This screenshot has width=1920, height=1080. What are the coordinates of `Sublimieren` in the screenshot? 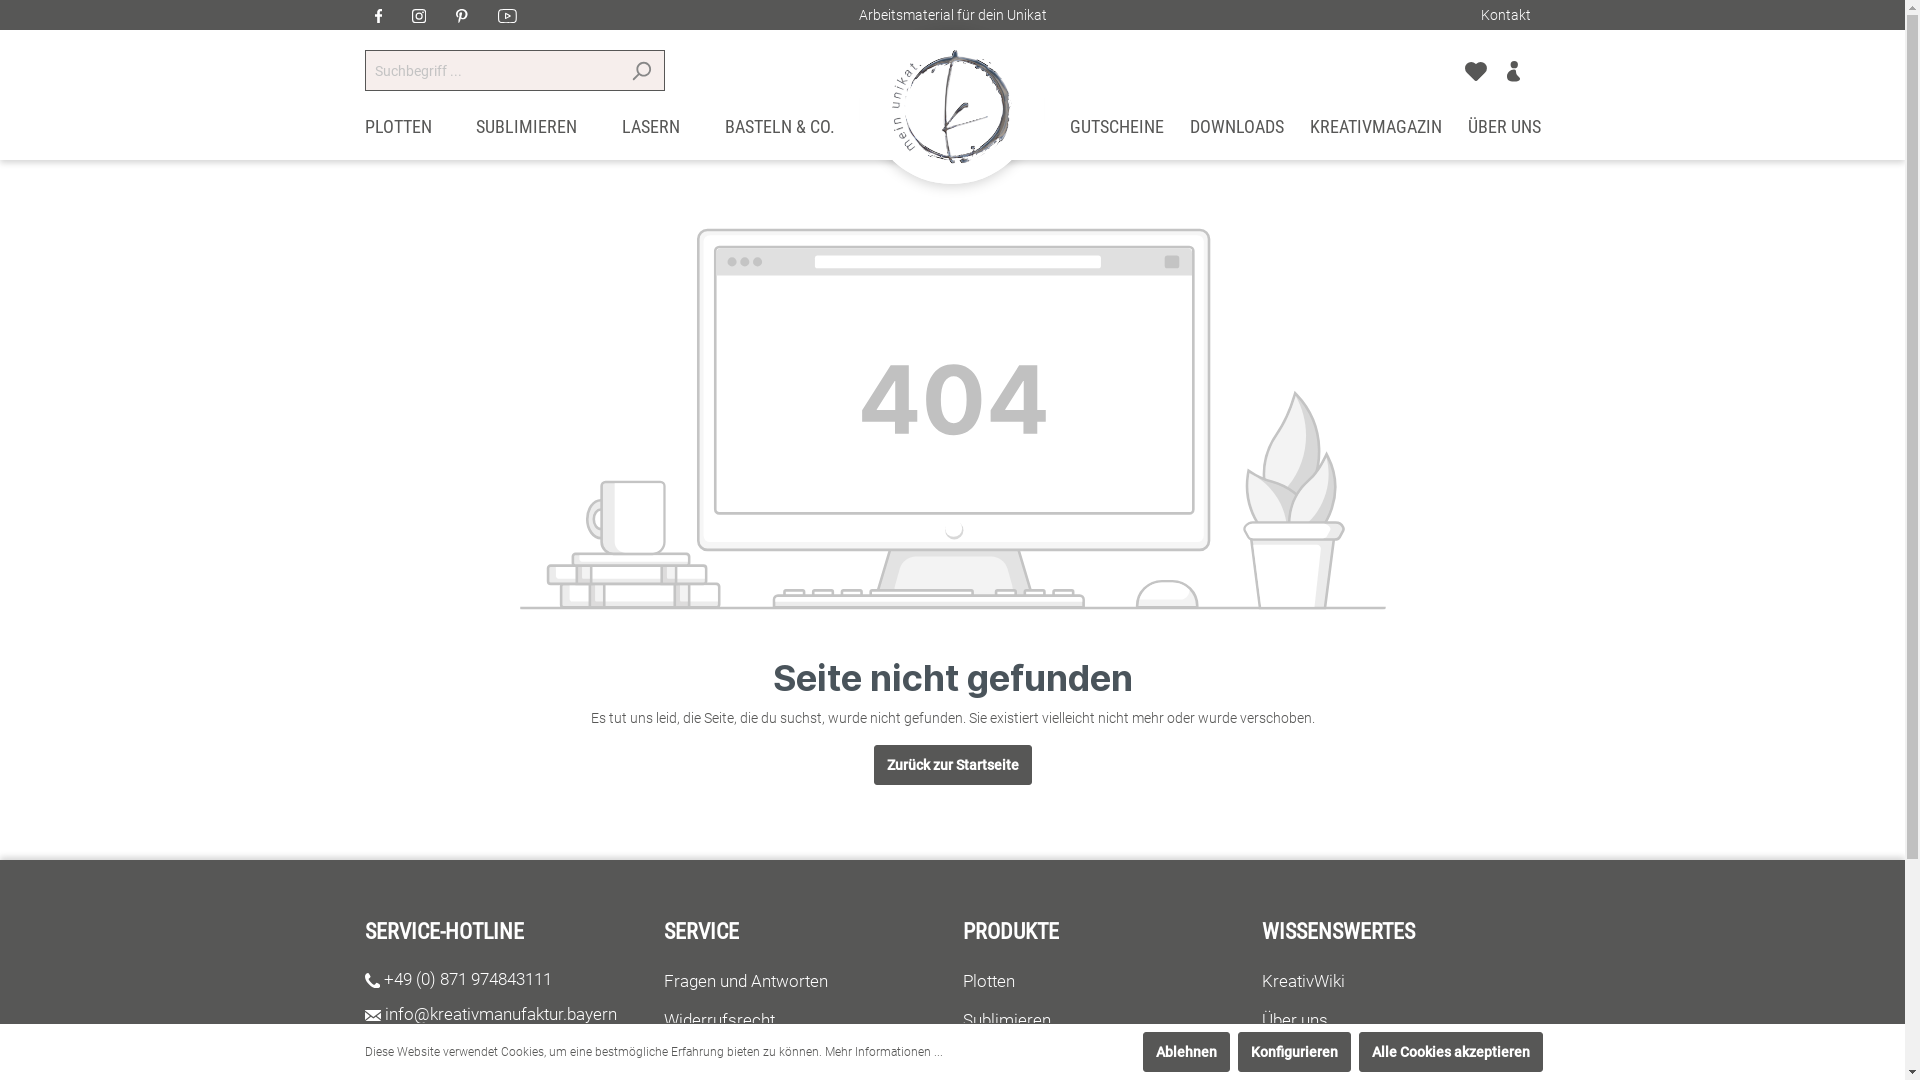 It's located at (1006, 1020).